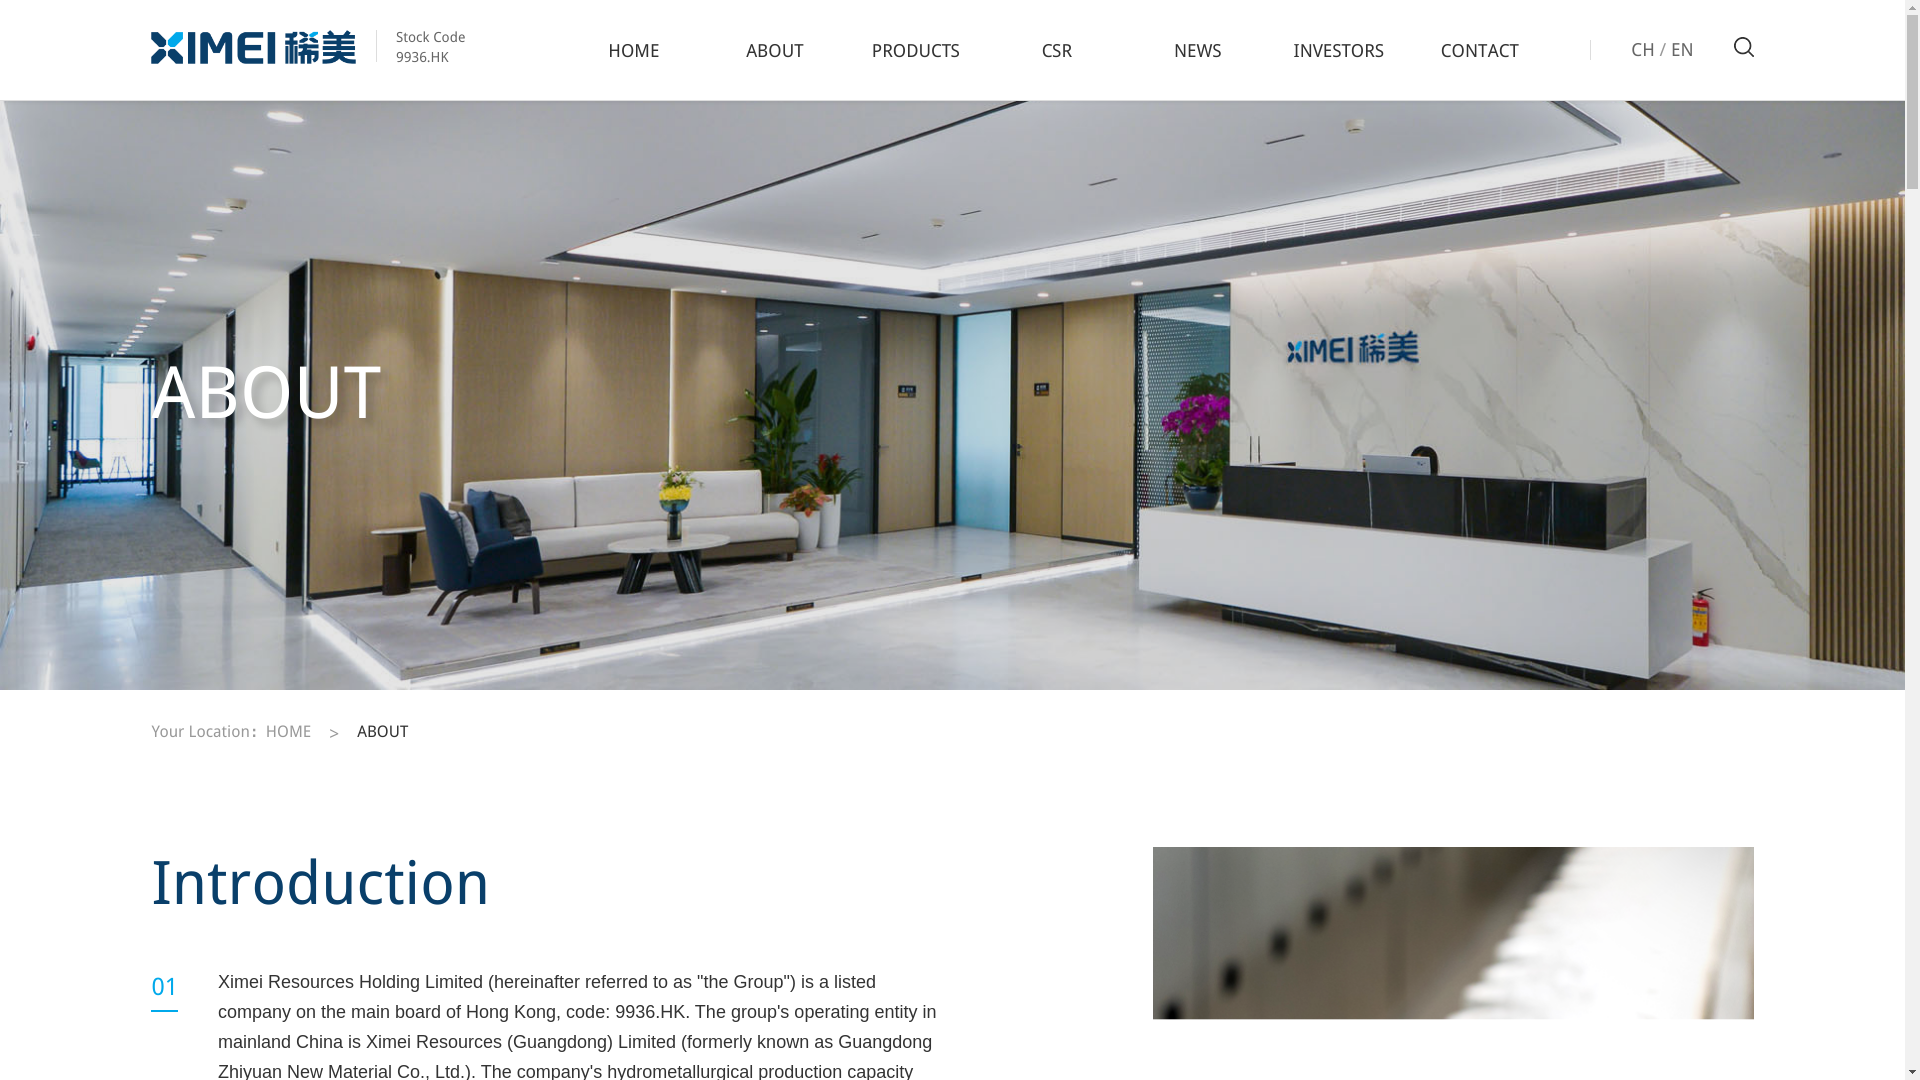 The image size is (1920, 1080). What do you see at coordinates (1197, 50) in the screenshot?
I see `NEWS` at bounding box center [1197, 50].